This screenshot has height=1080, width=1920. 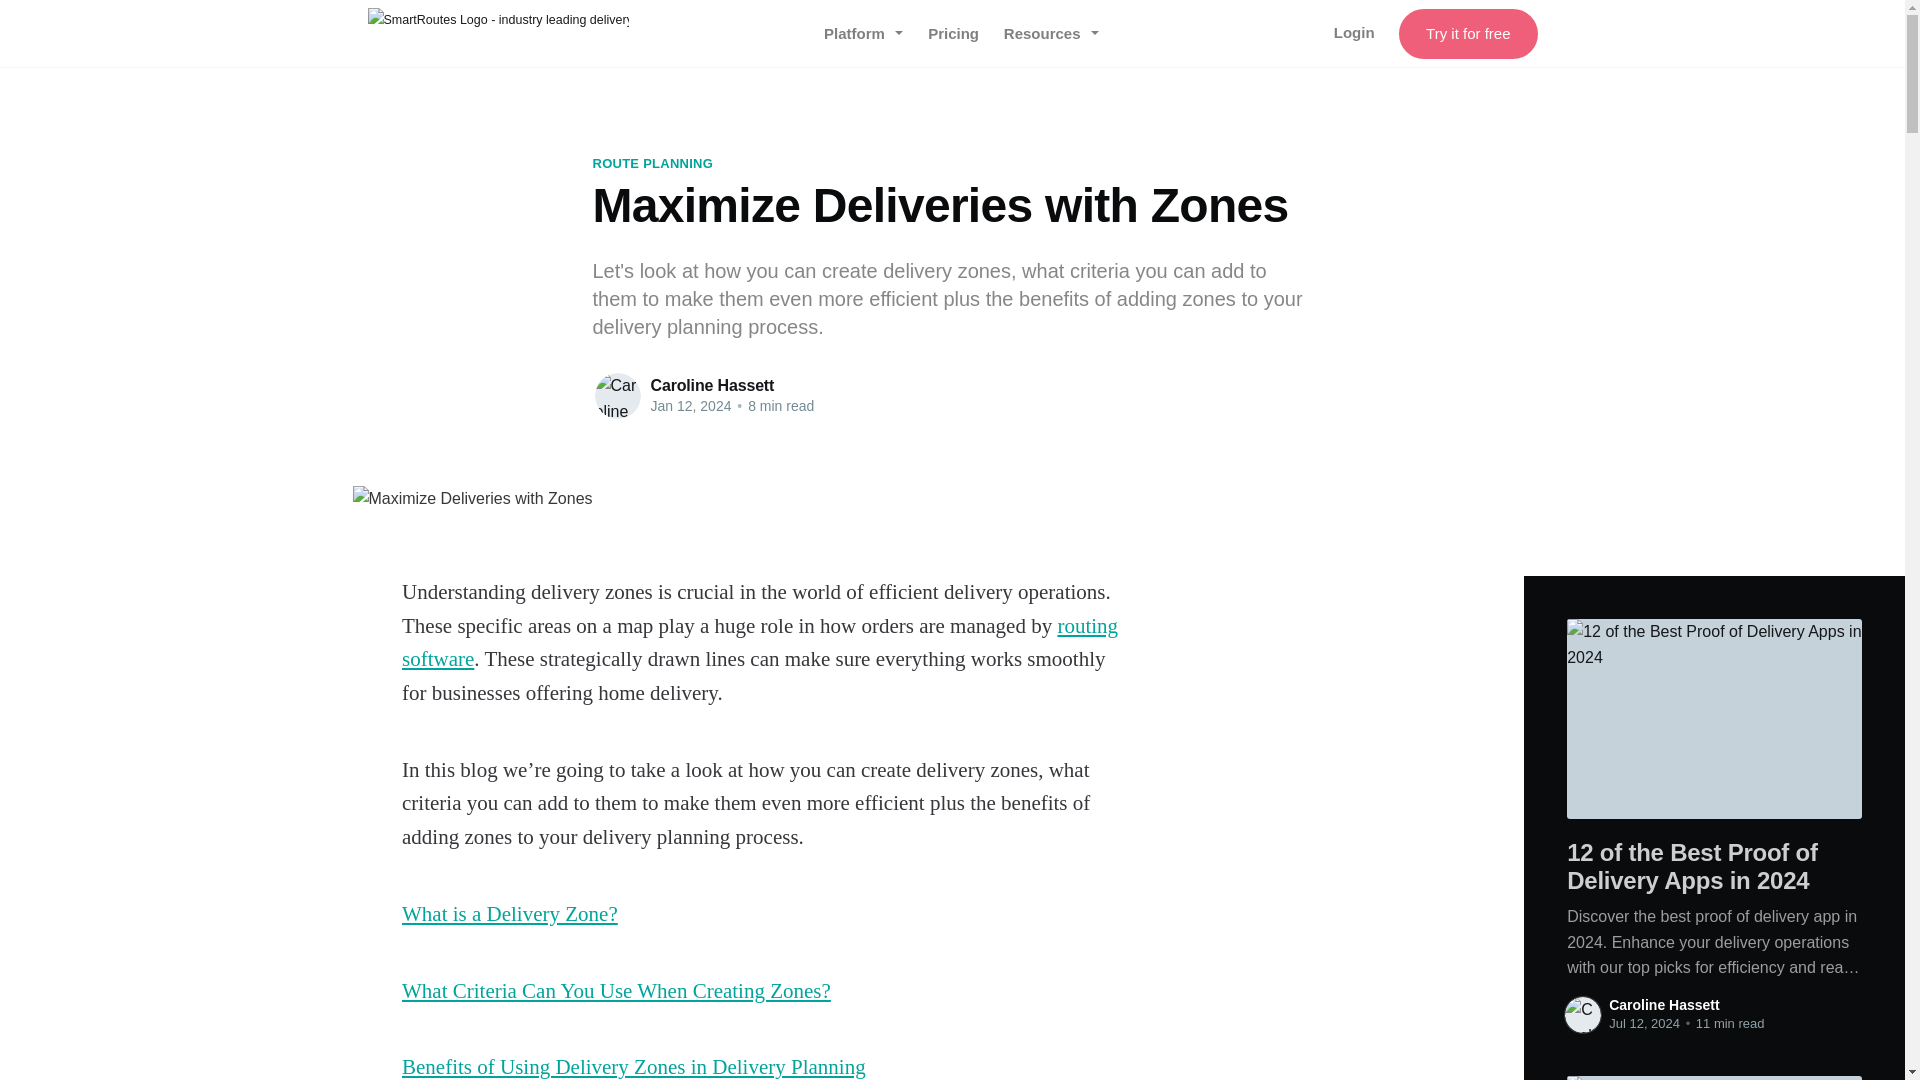 I want to click on Platform, so click(x=864, y=34).